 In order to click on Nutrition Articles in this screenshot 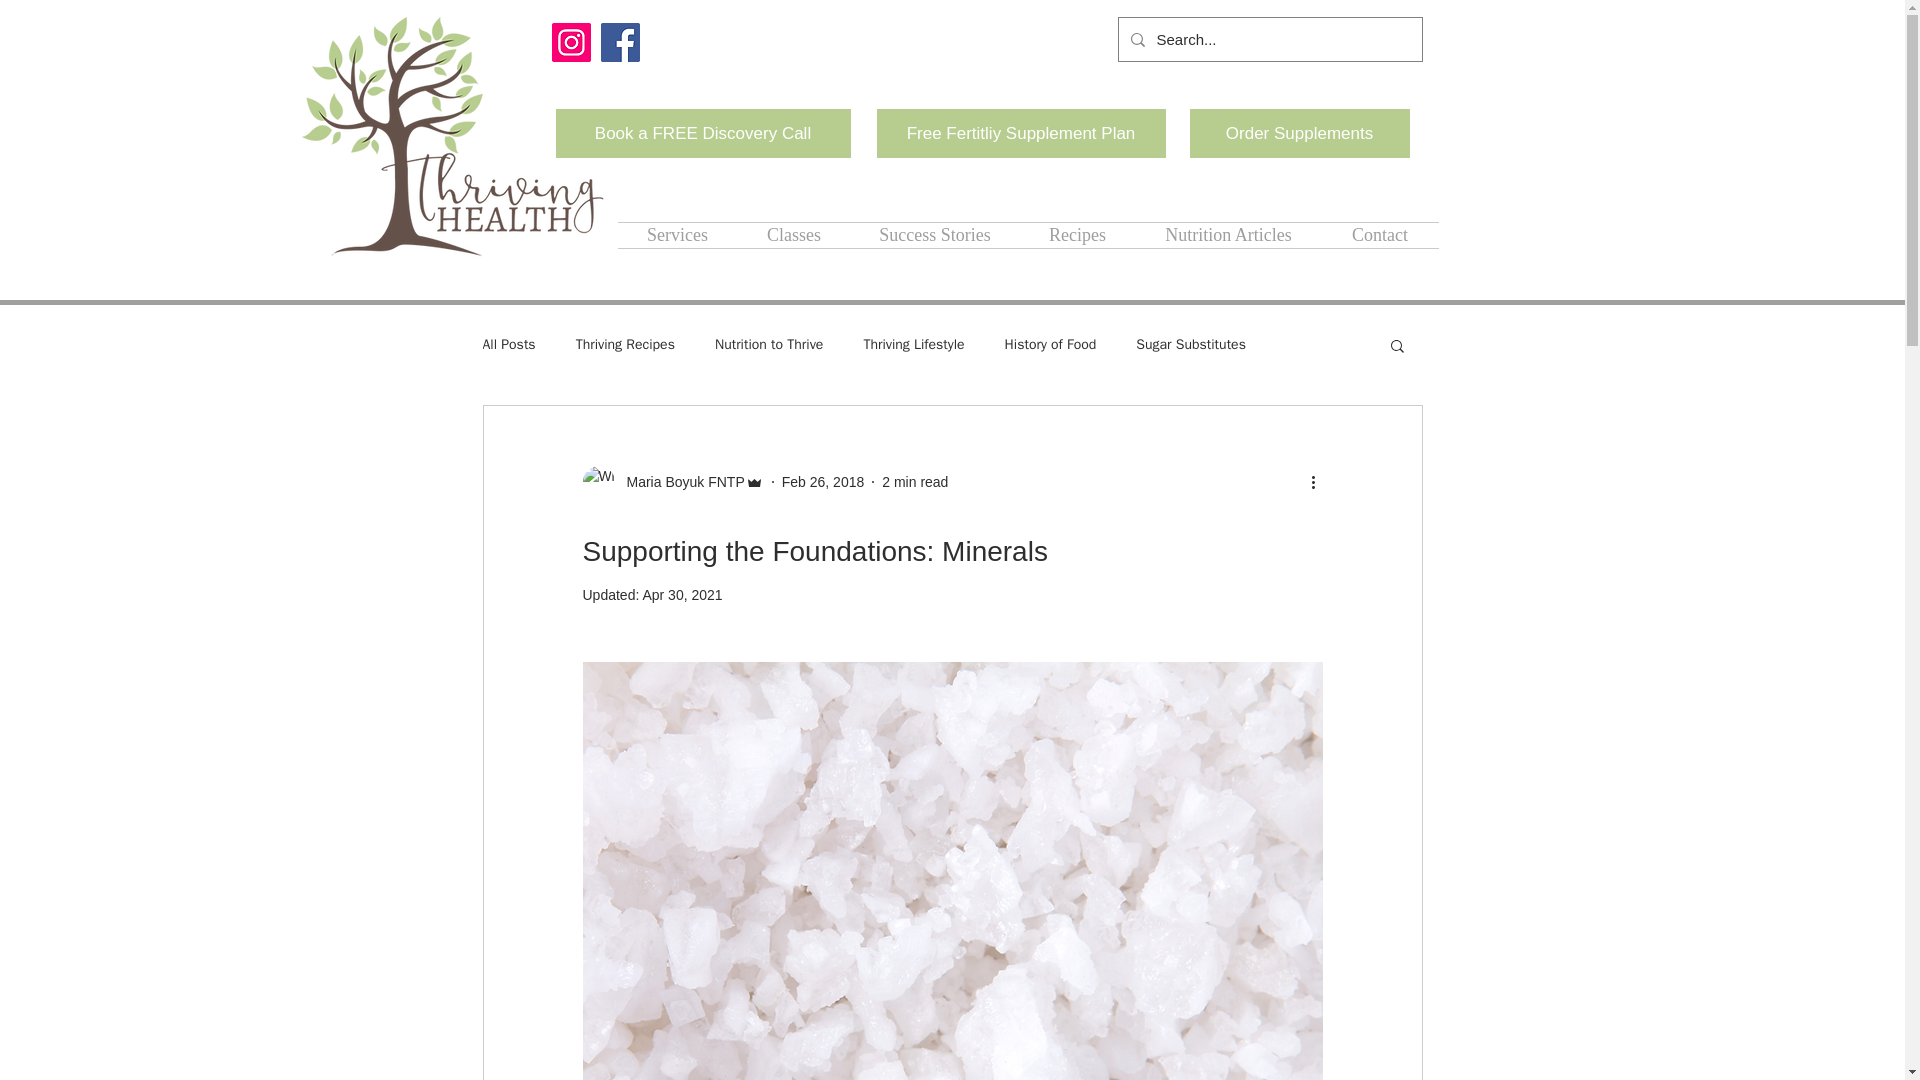, I will do `click(1229, 235)`.